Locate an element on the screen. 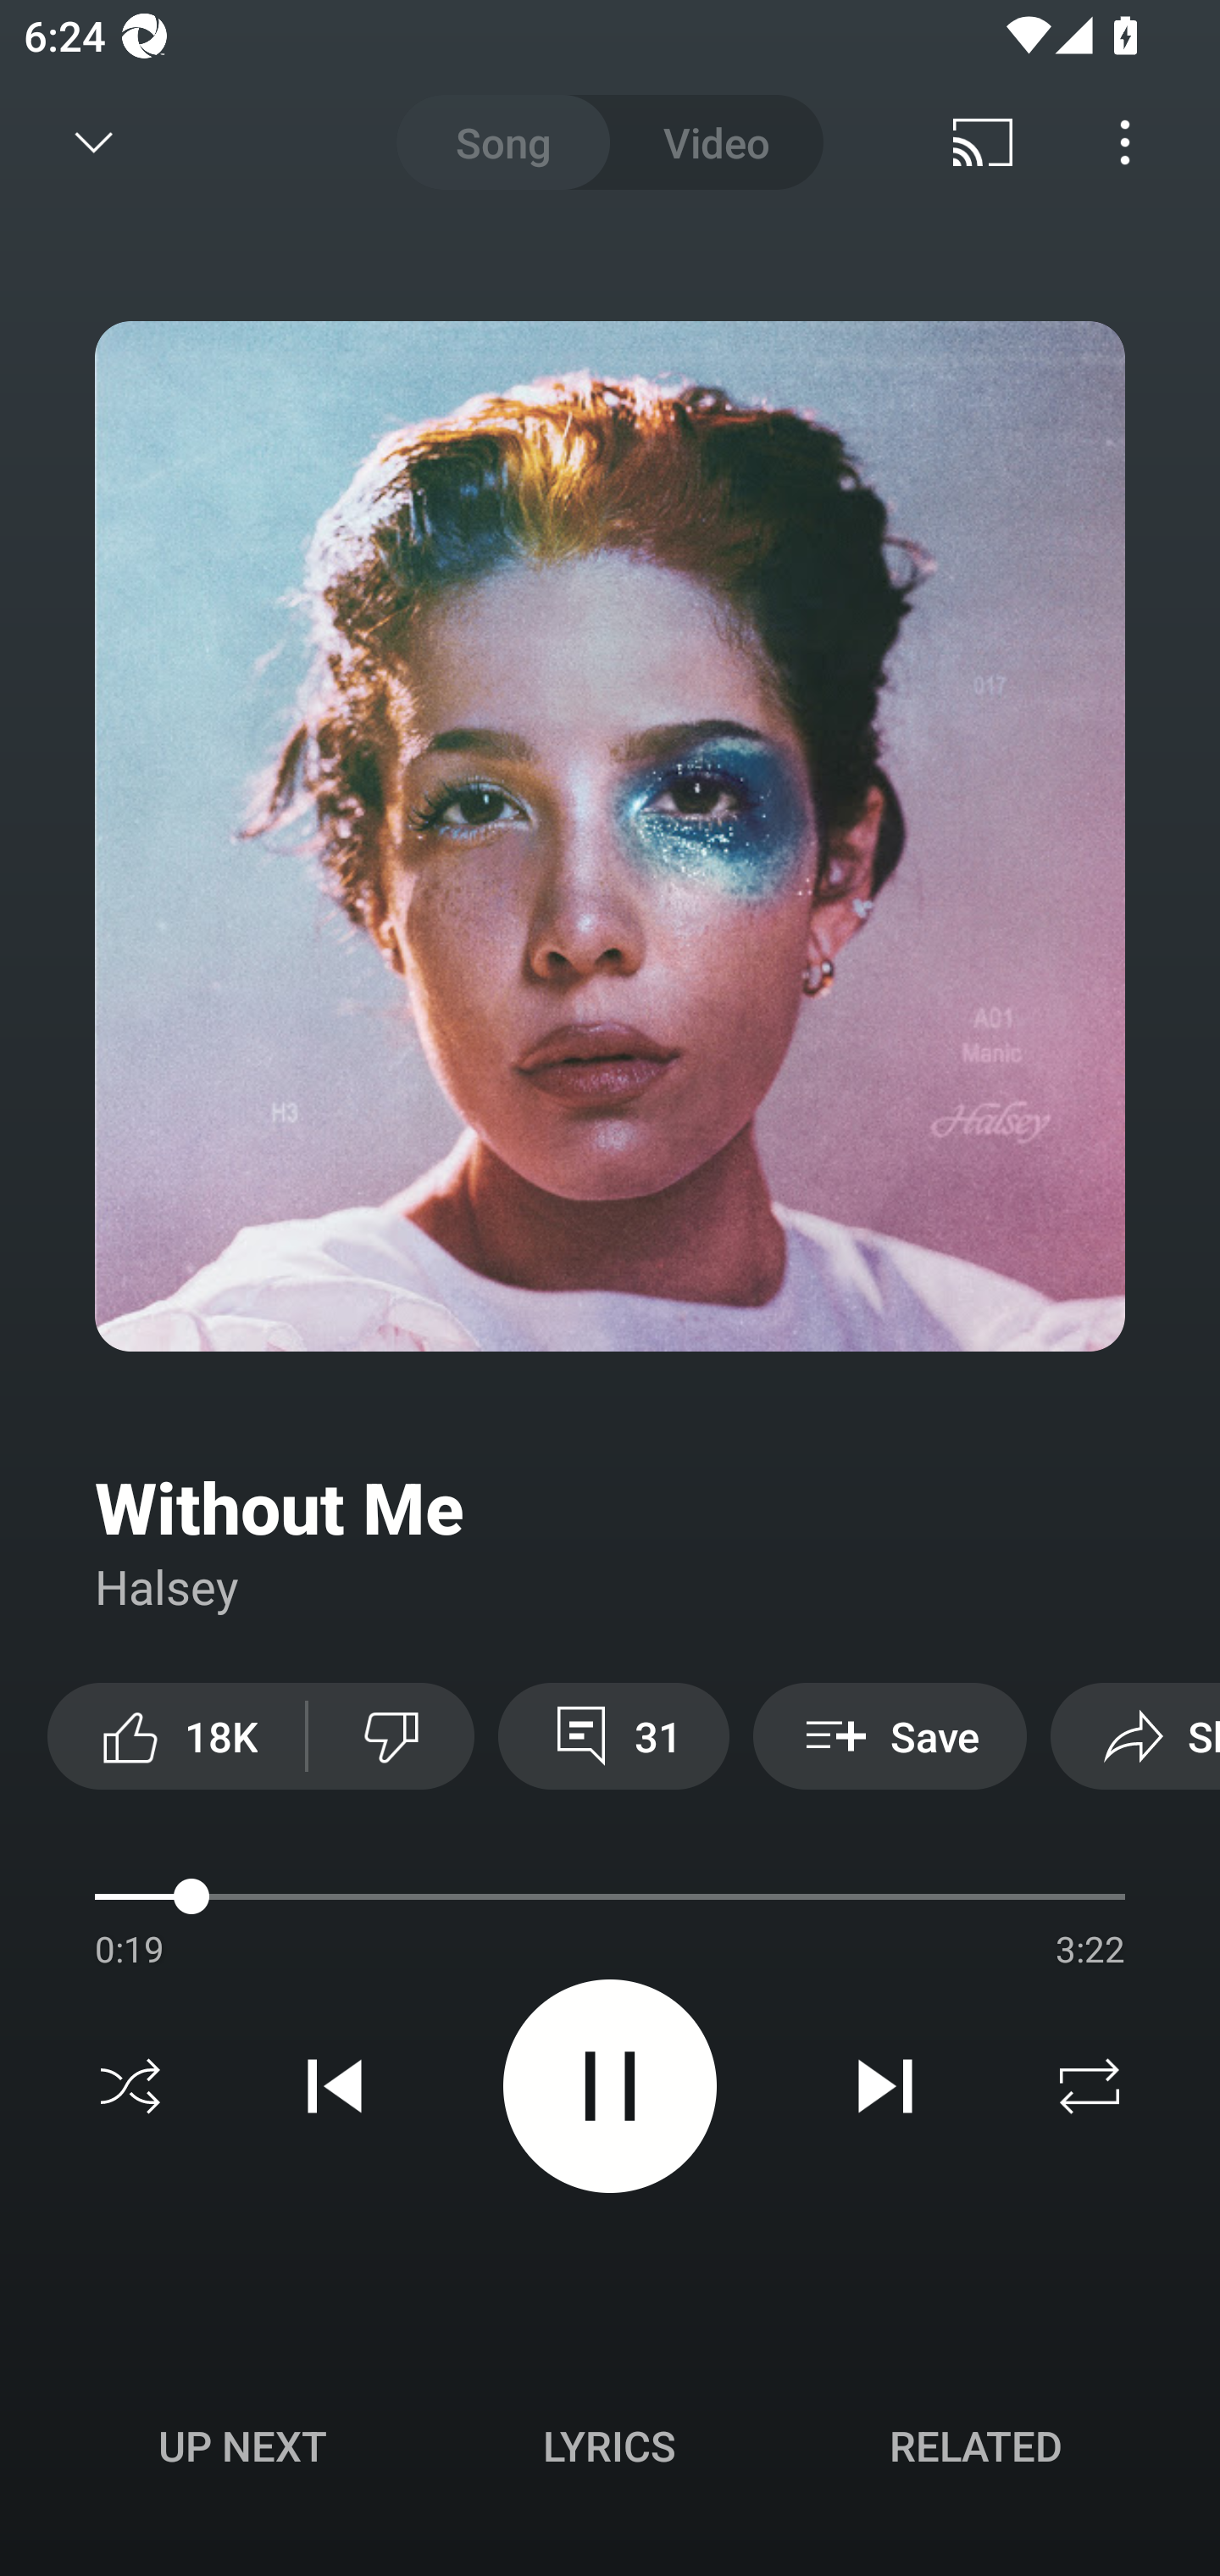 The height and width of the screenshot is (2576, 1220). Dislike is located at coordinates (391, 1735).